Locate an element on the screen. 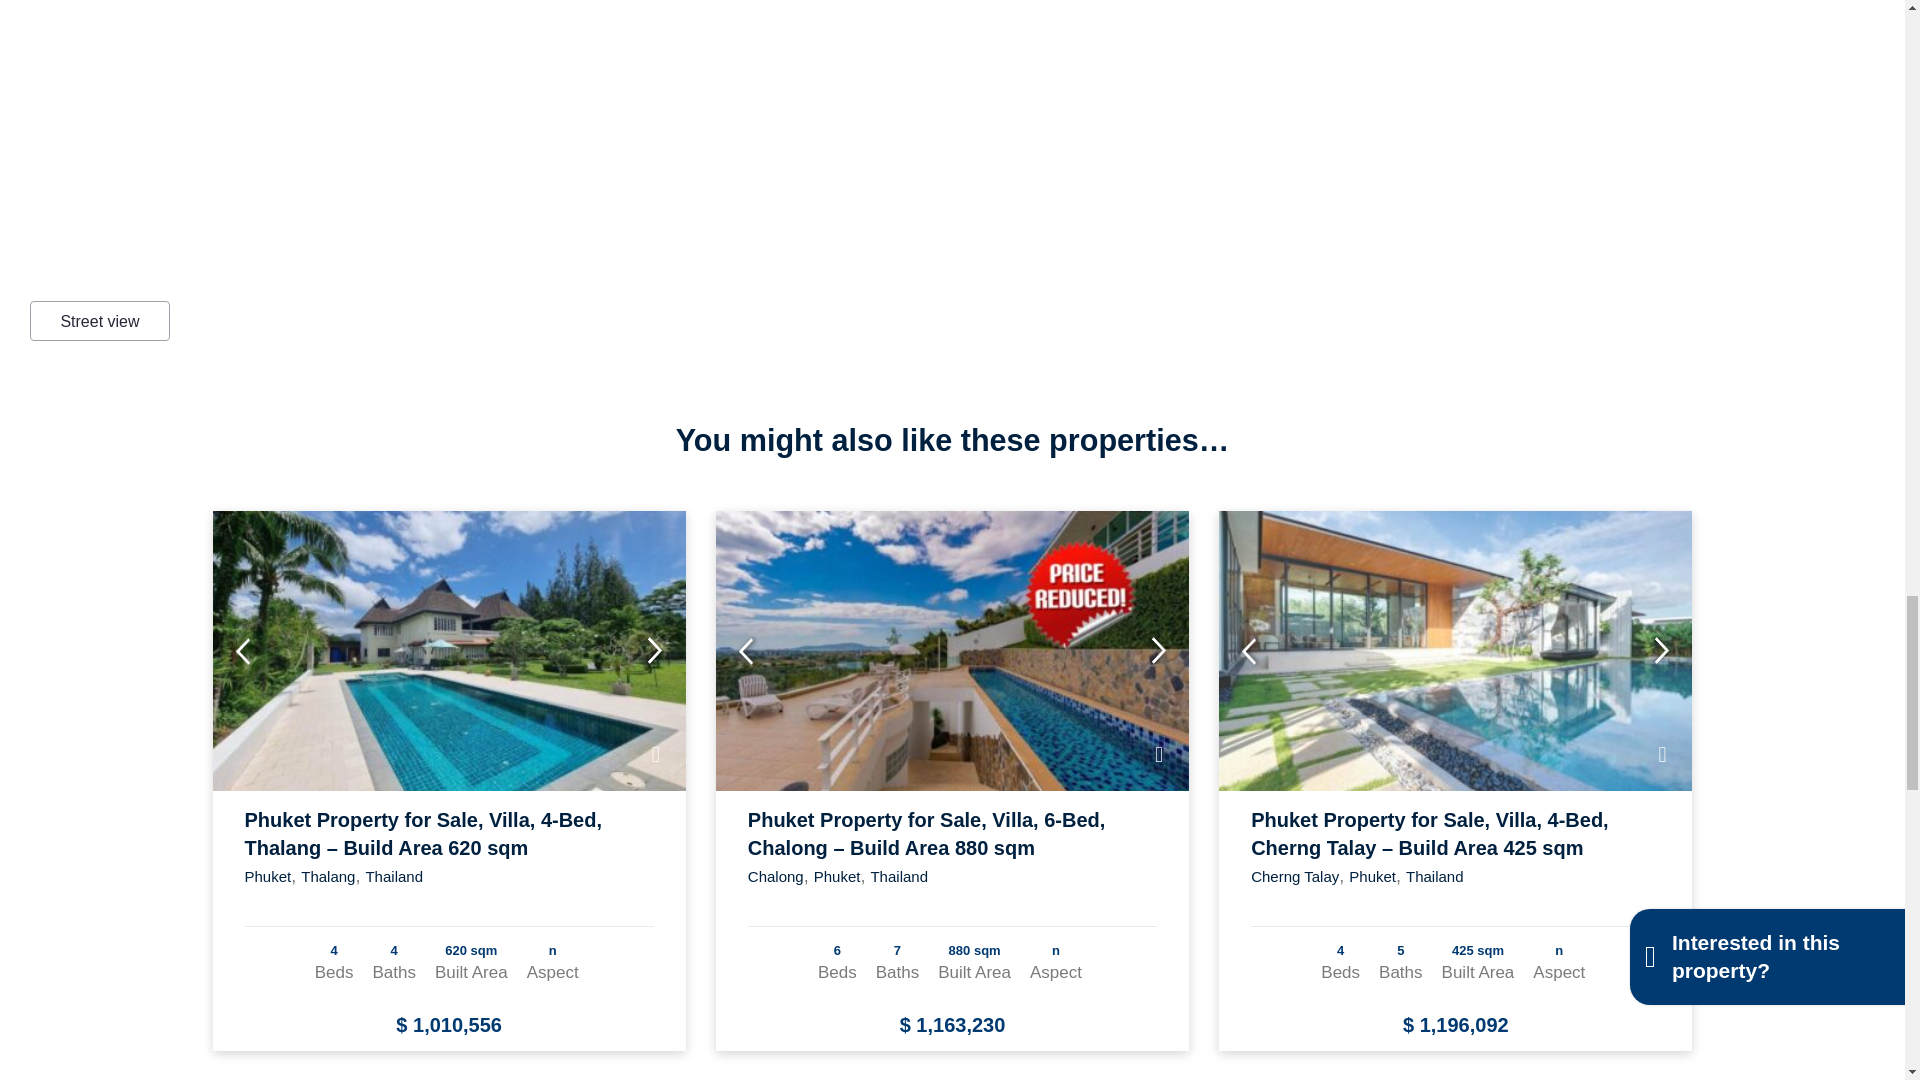 This screenshot has width=1920, height=1080. View all property in Phuket is located at coordinates (837, 876).